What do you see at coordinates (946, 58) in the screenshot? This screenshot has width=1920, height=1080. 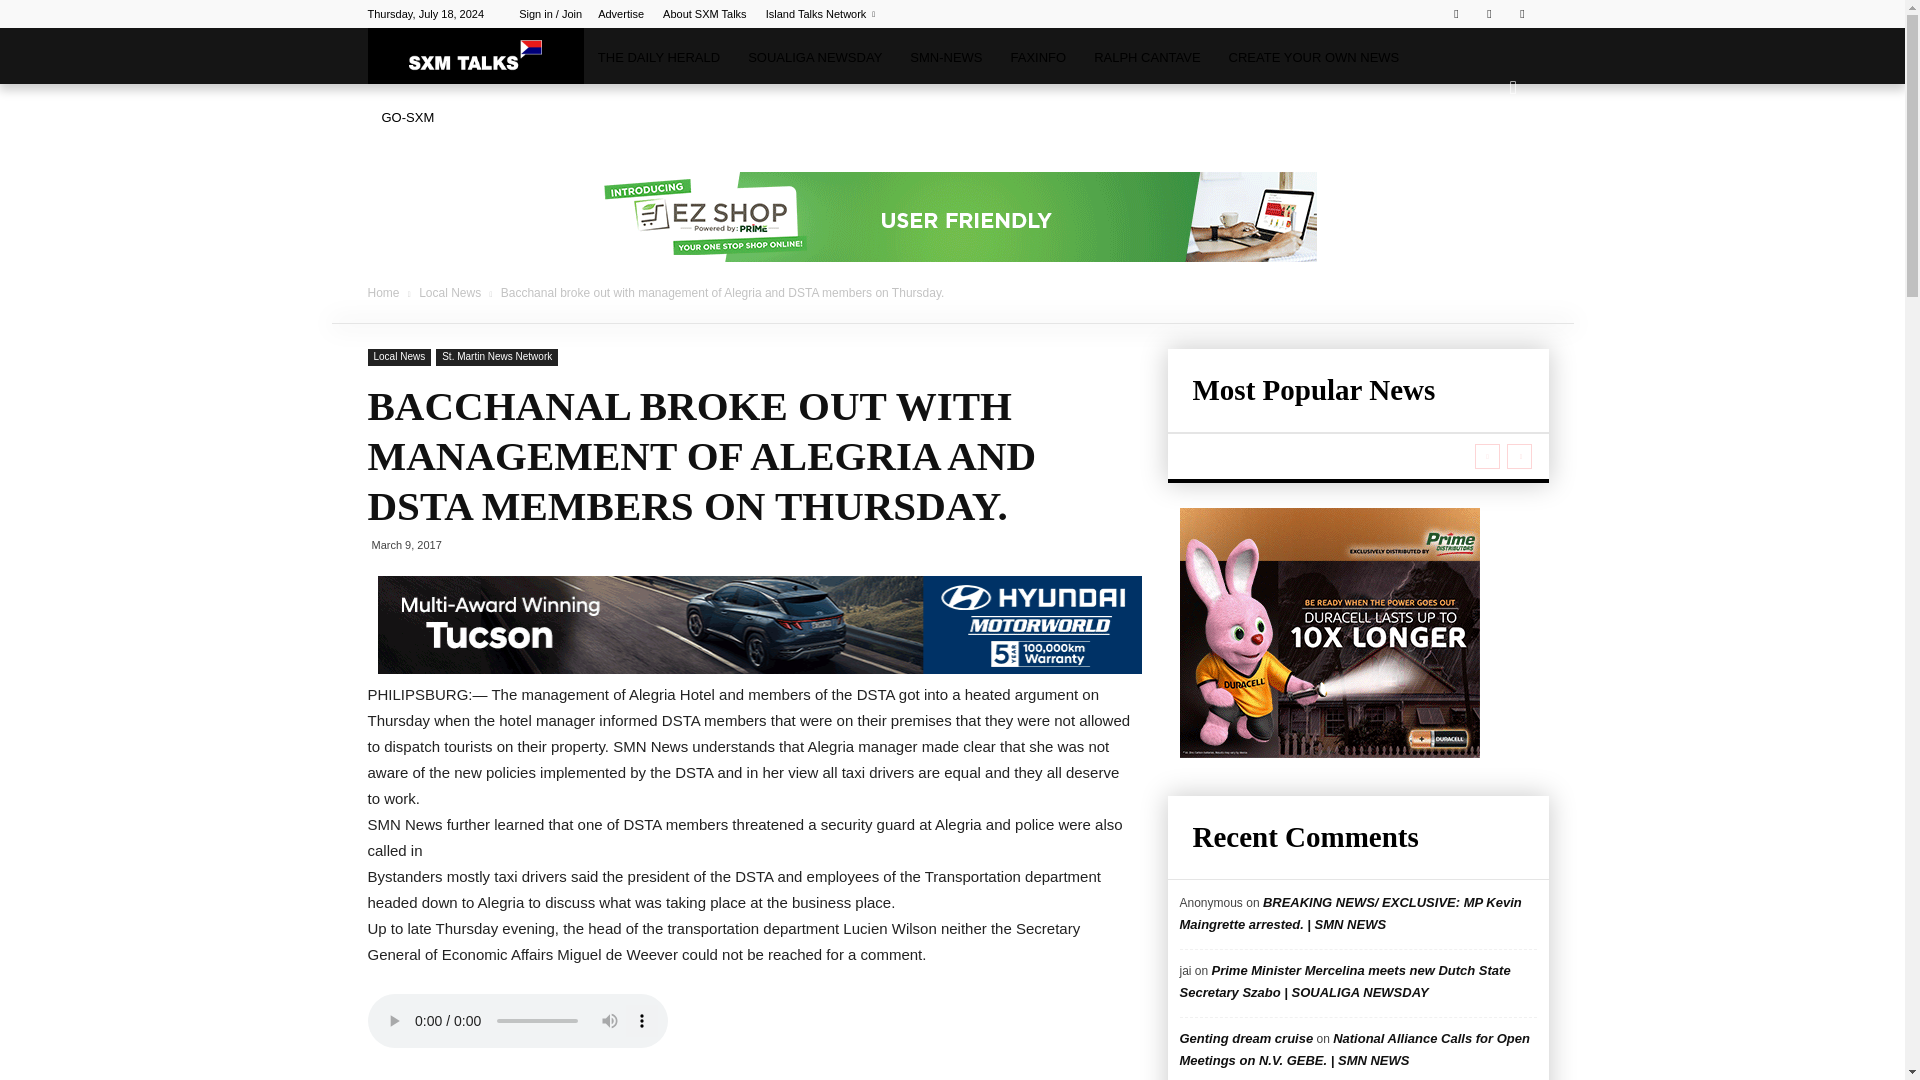 I see `SMN-NEWS` at bounding box center [946, 58].